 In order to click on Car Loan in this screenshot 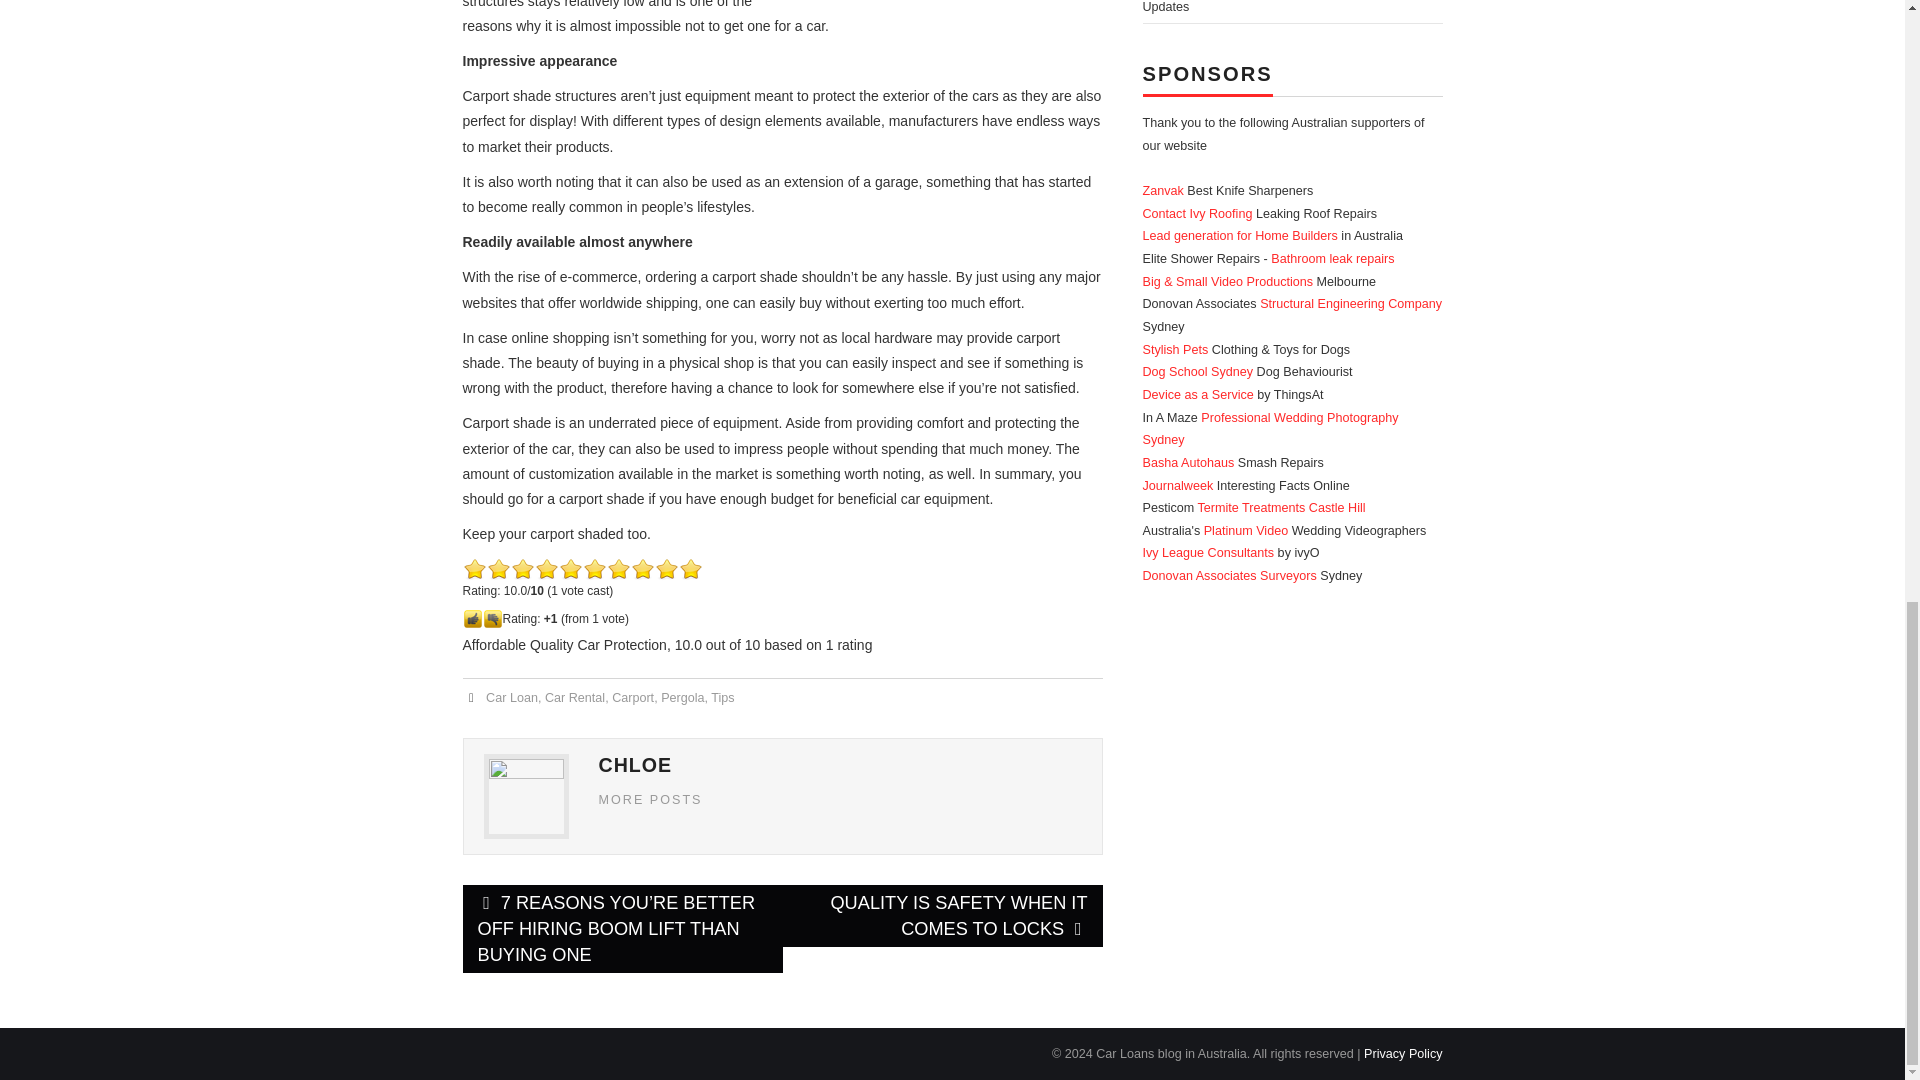, I will do `click(511, 698)`.